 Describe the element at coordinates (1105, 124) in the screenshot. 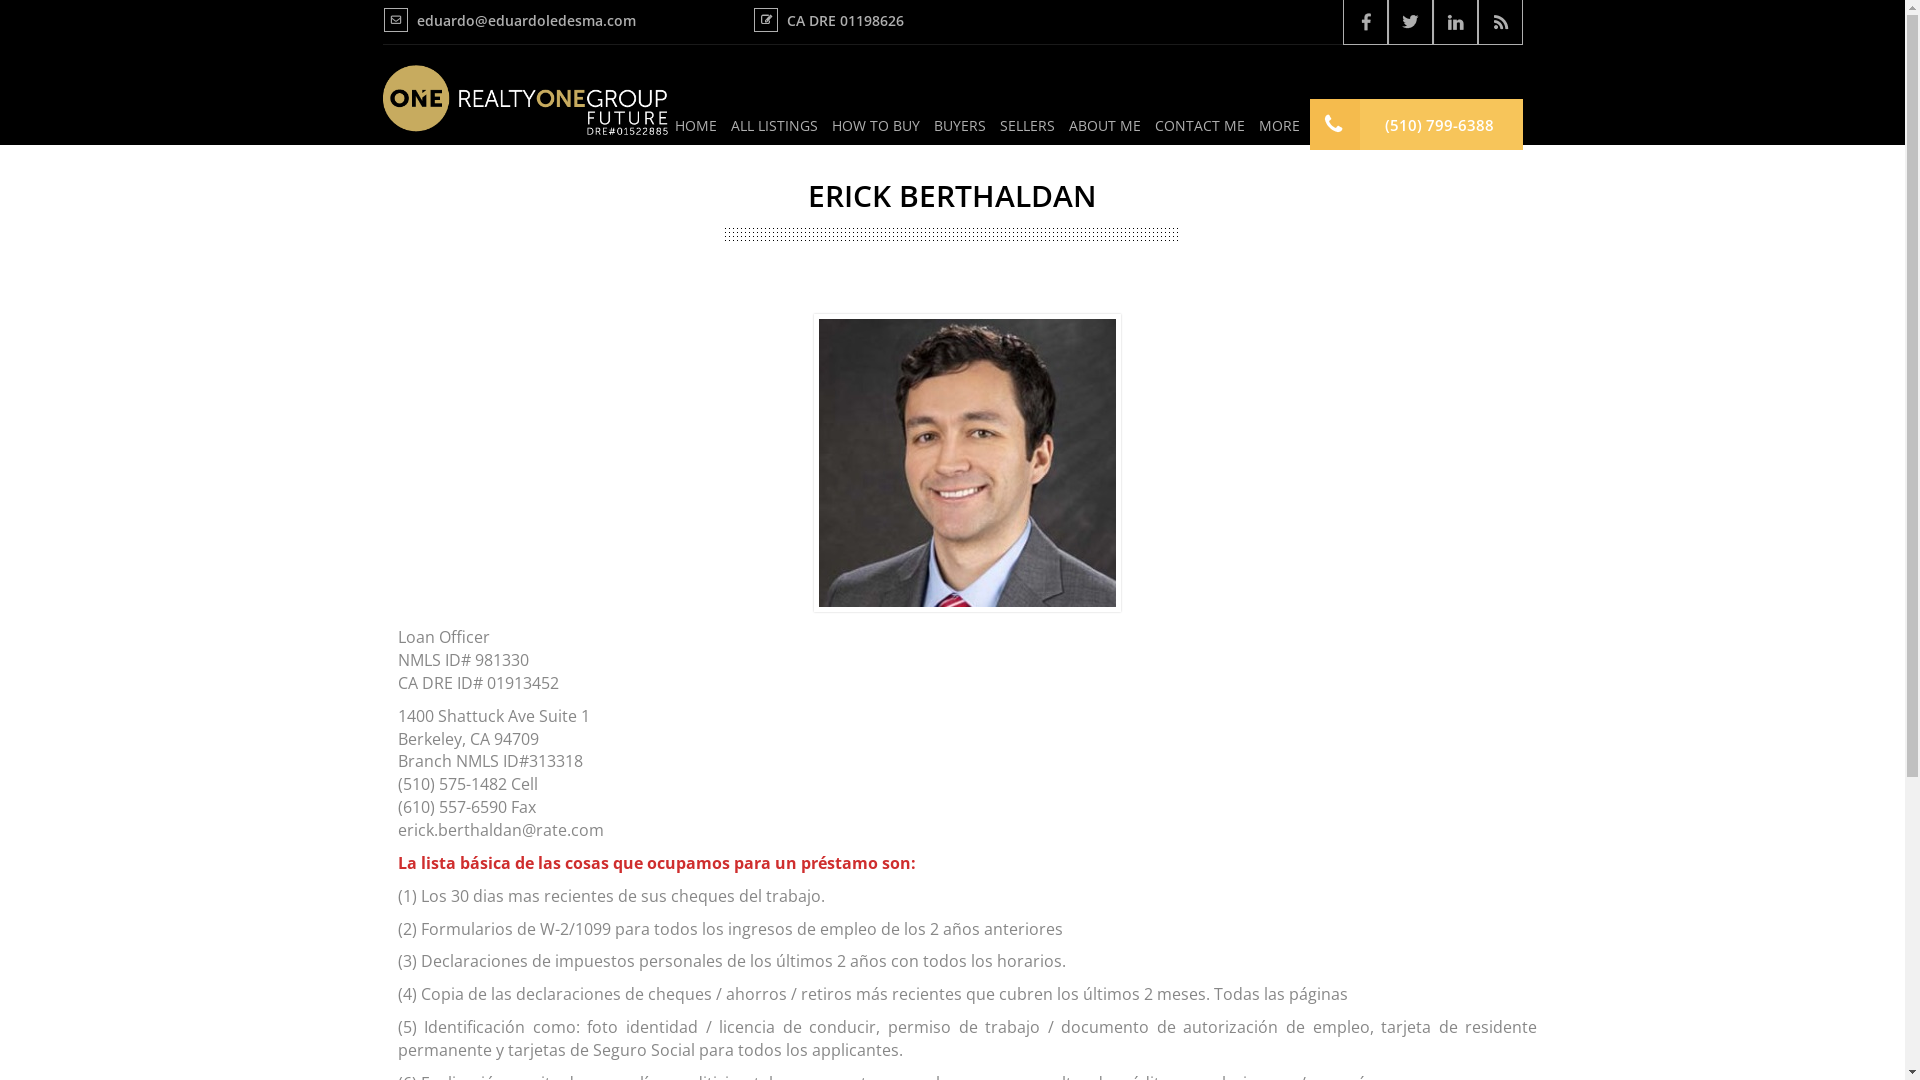

I see `ABOUT ME` at that location.